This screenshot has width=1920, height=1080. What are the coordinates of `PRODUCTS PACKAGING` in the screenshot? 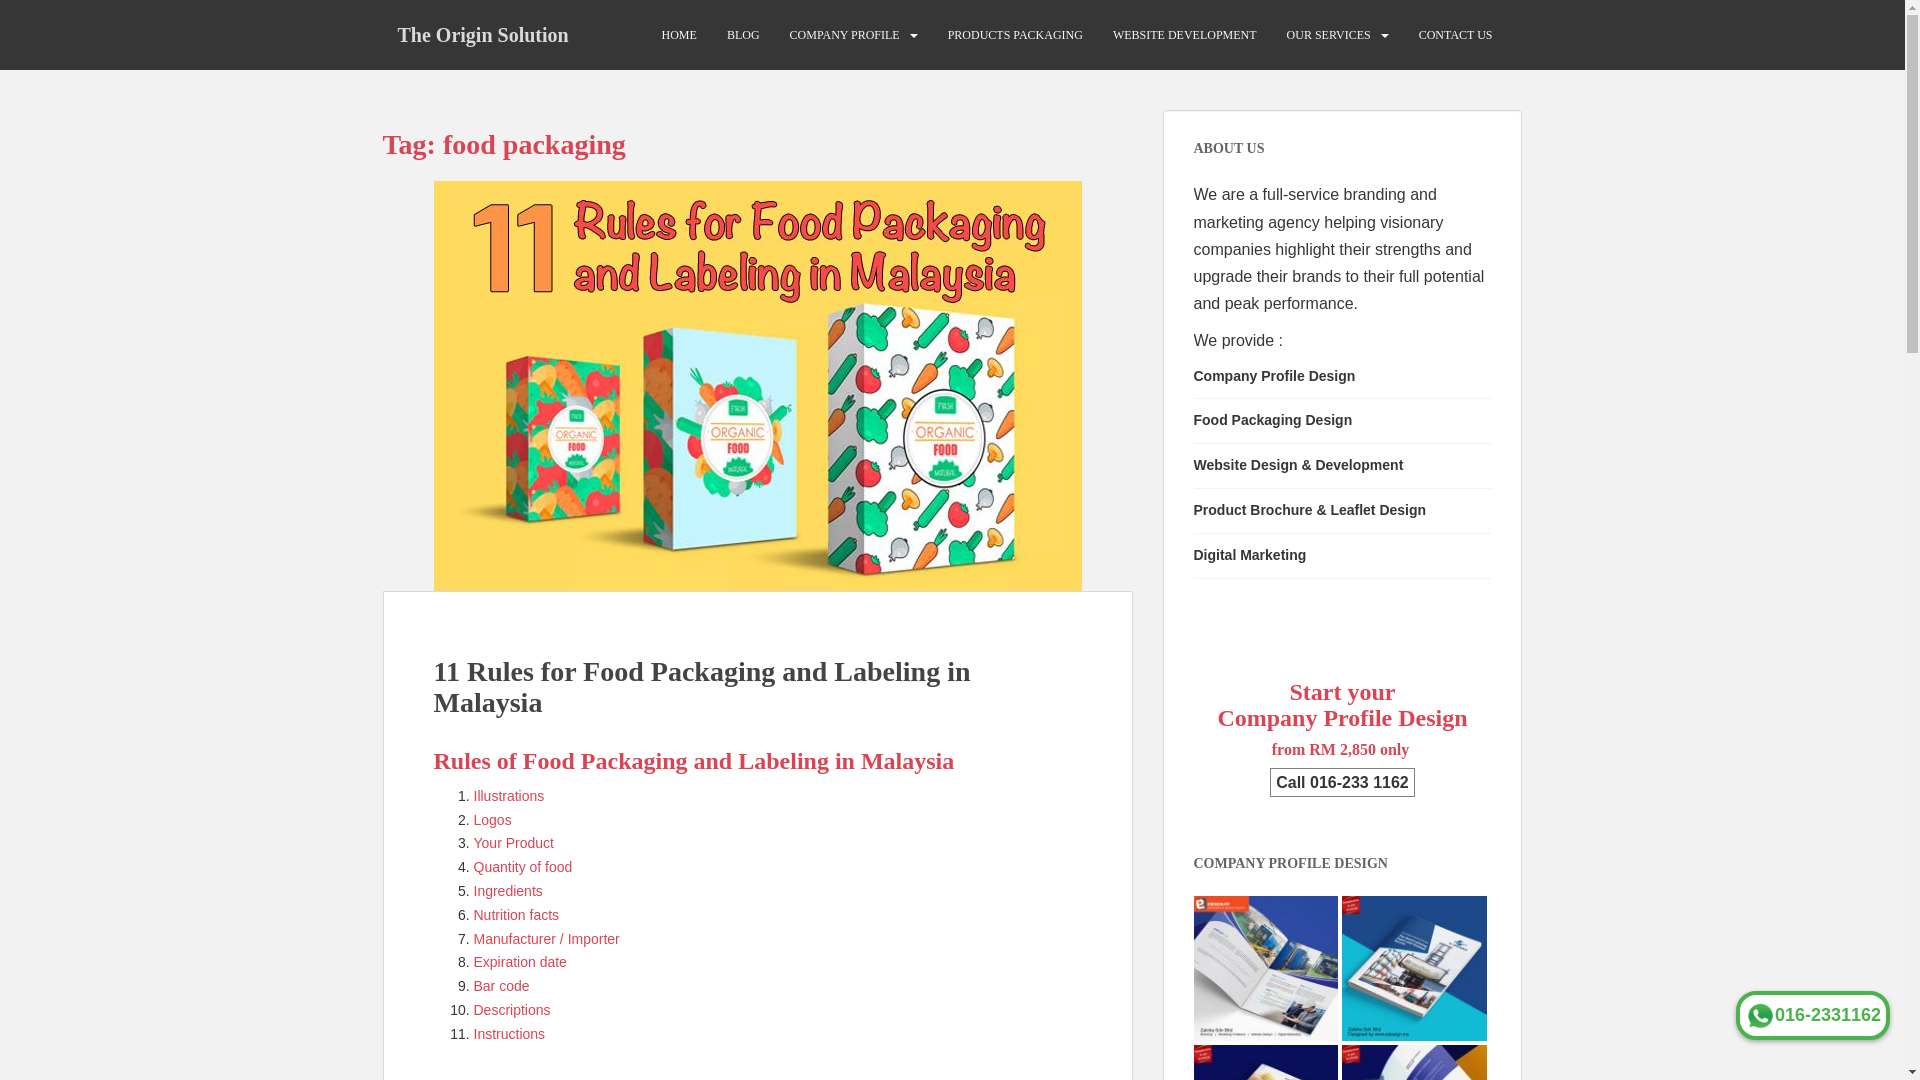 It's located at (1015, 35).